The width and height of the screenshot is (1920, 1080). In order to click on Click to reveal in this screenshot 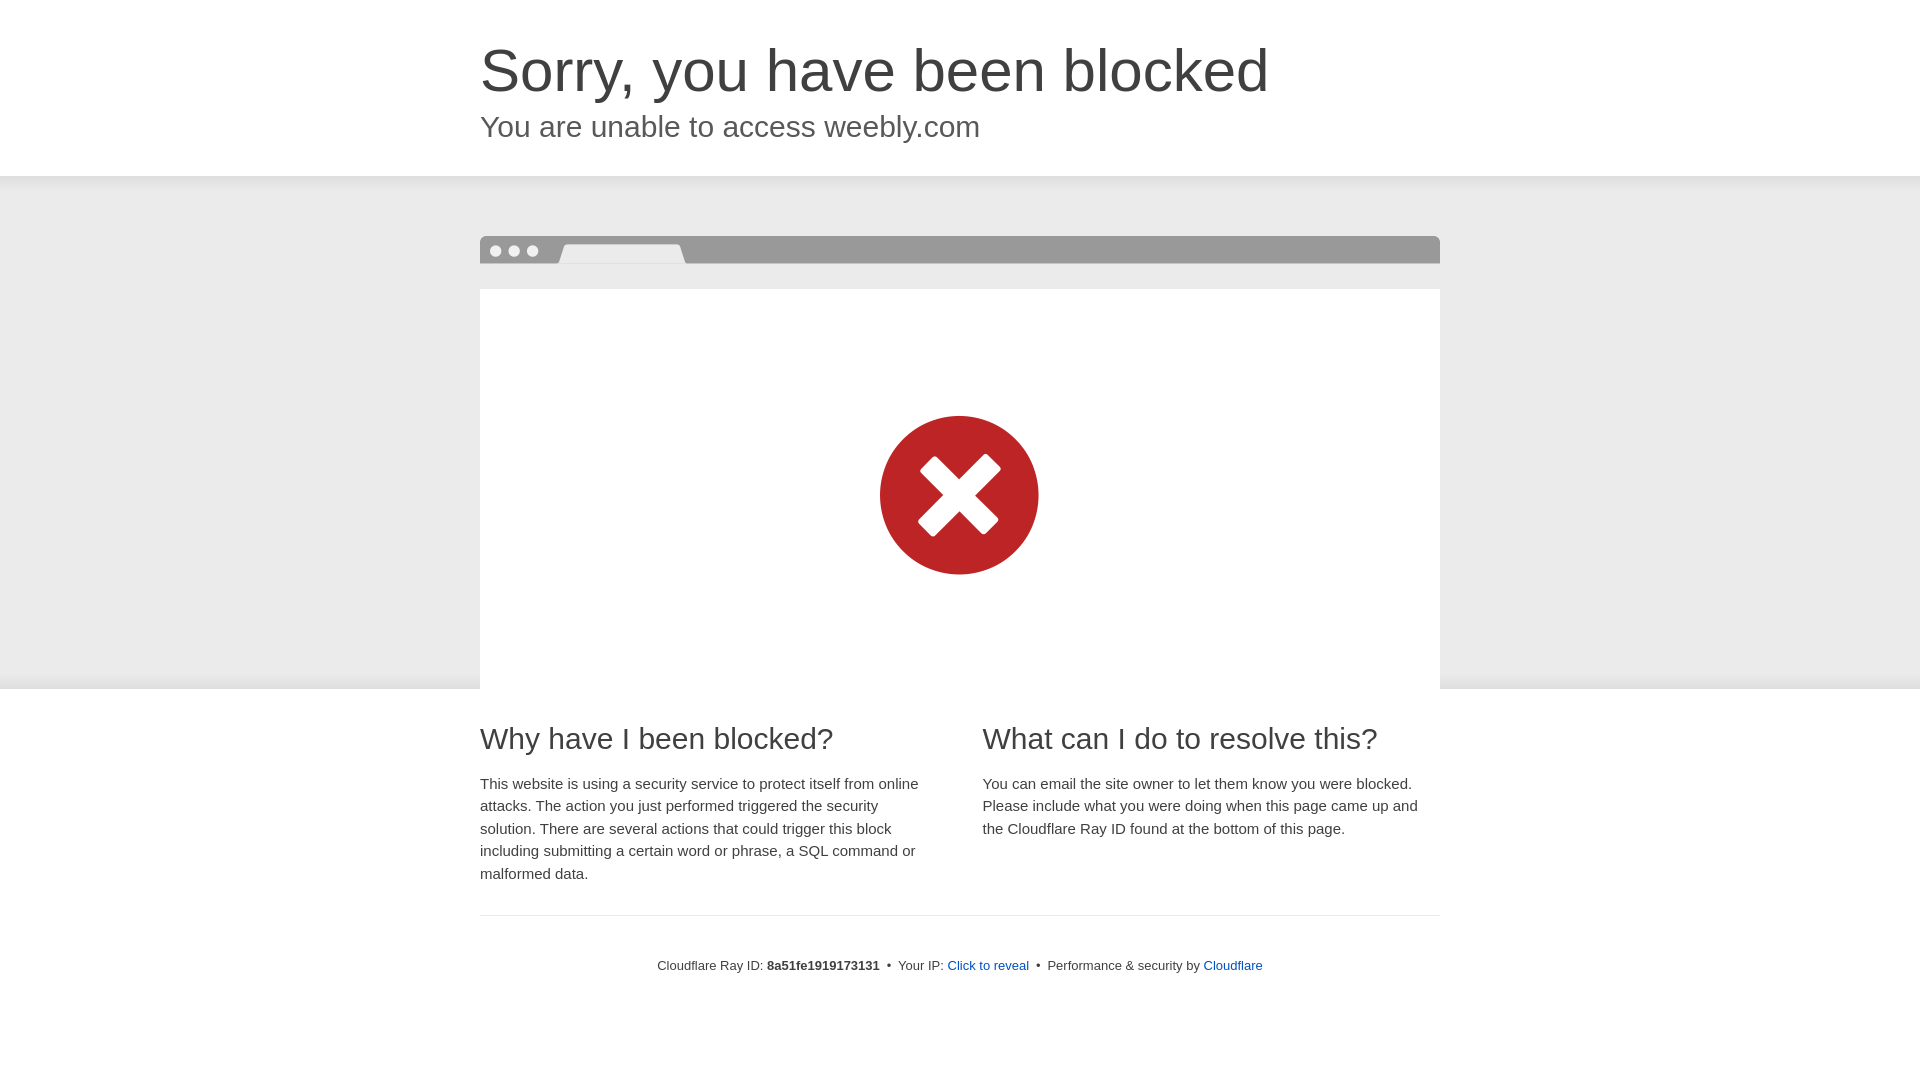, I will do `click(988, 966)`.